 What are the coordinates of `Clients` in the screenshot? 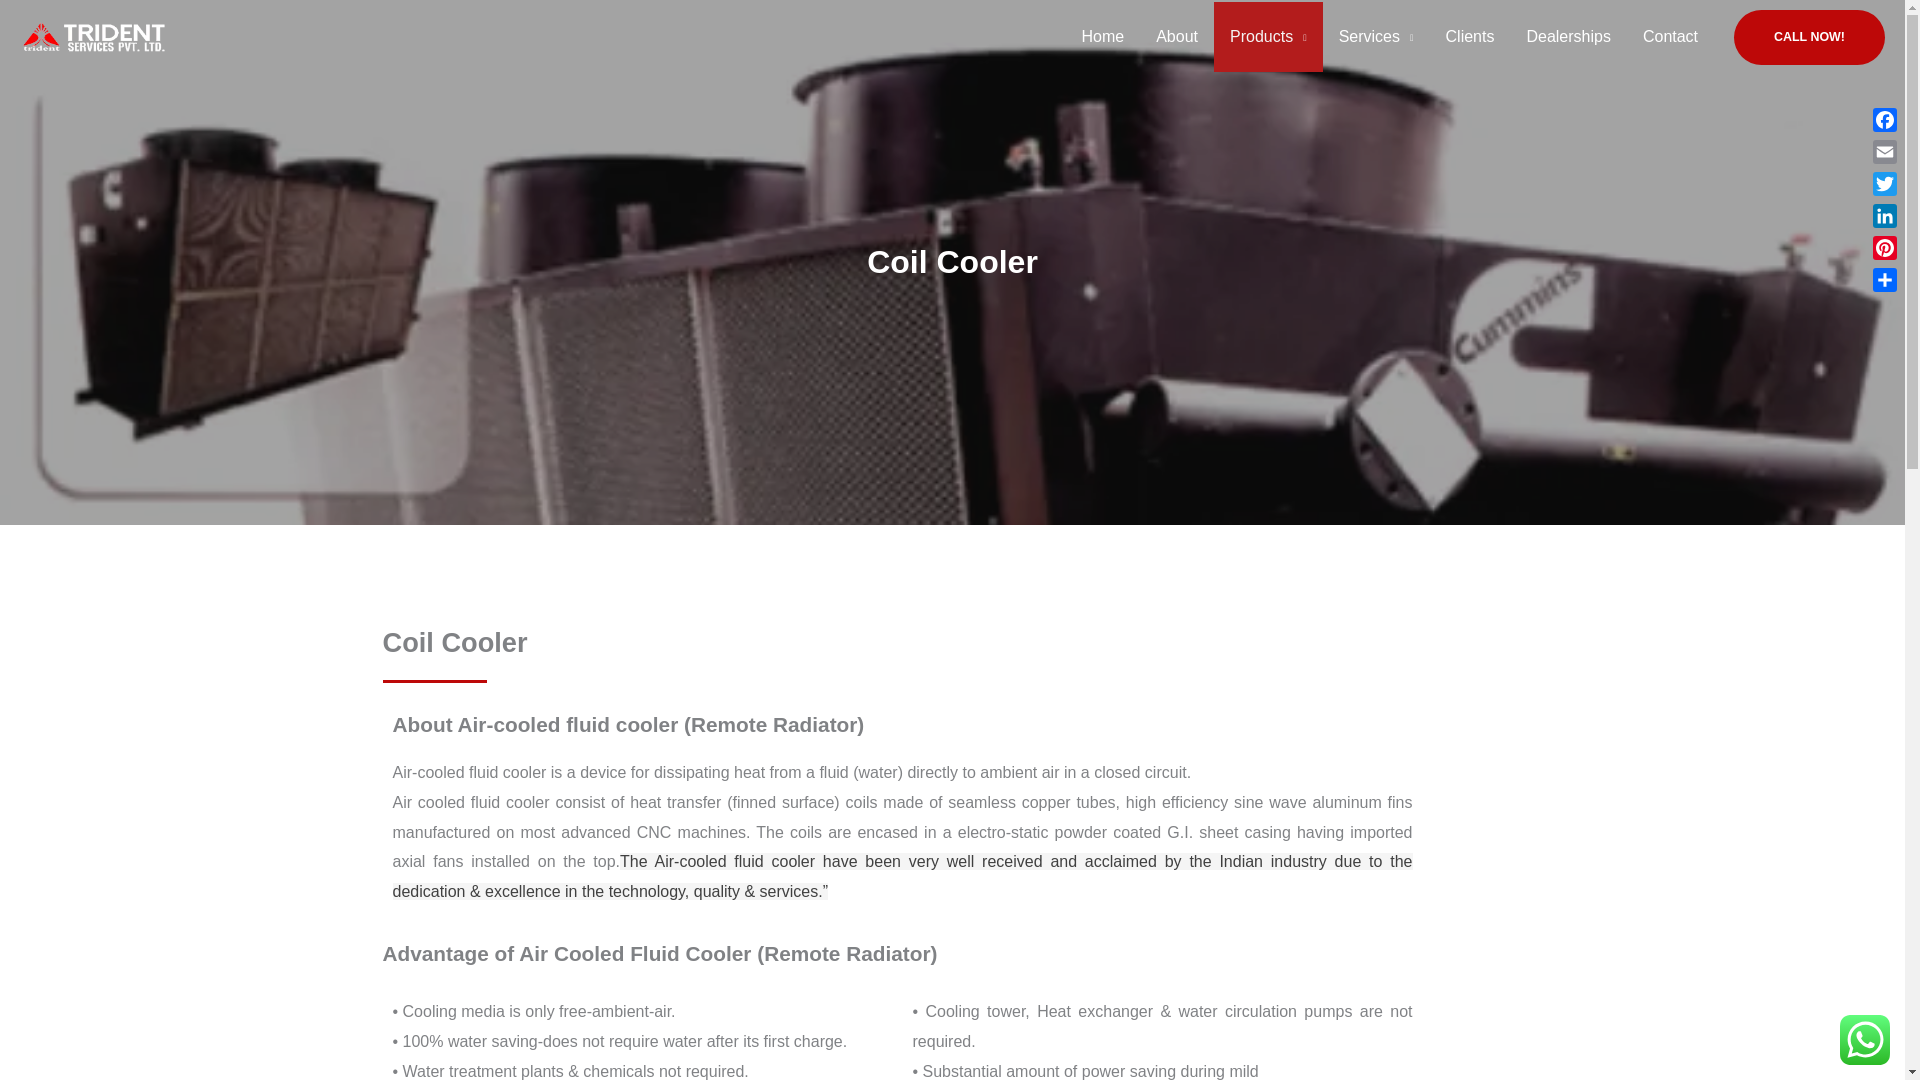 It's located at (1470, 37).